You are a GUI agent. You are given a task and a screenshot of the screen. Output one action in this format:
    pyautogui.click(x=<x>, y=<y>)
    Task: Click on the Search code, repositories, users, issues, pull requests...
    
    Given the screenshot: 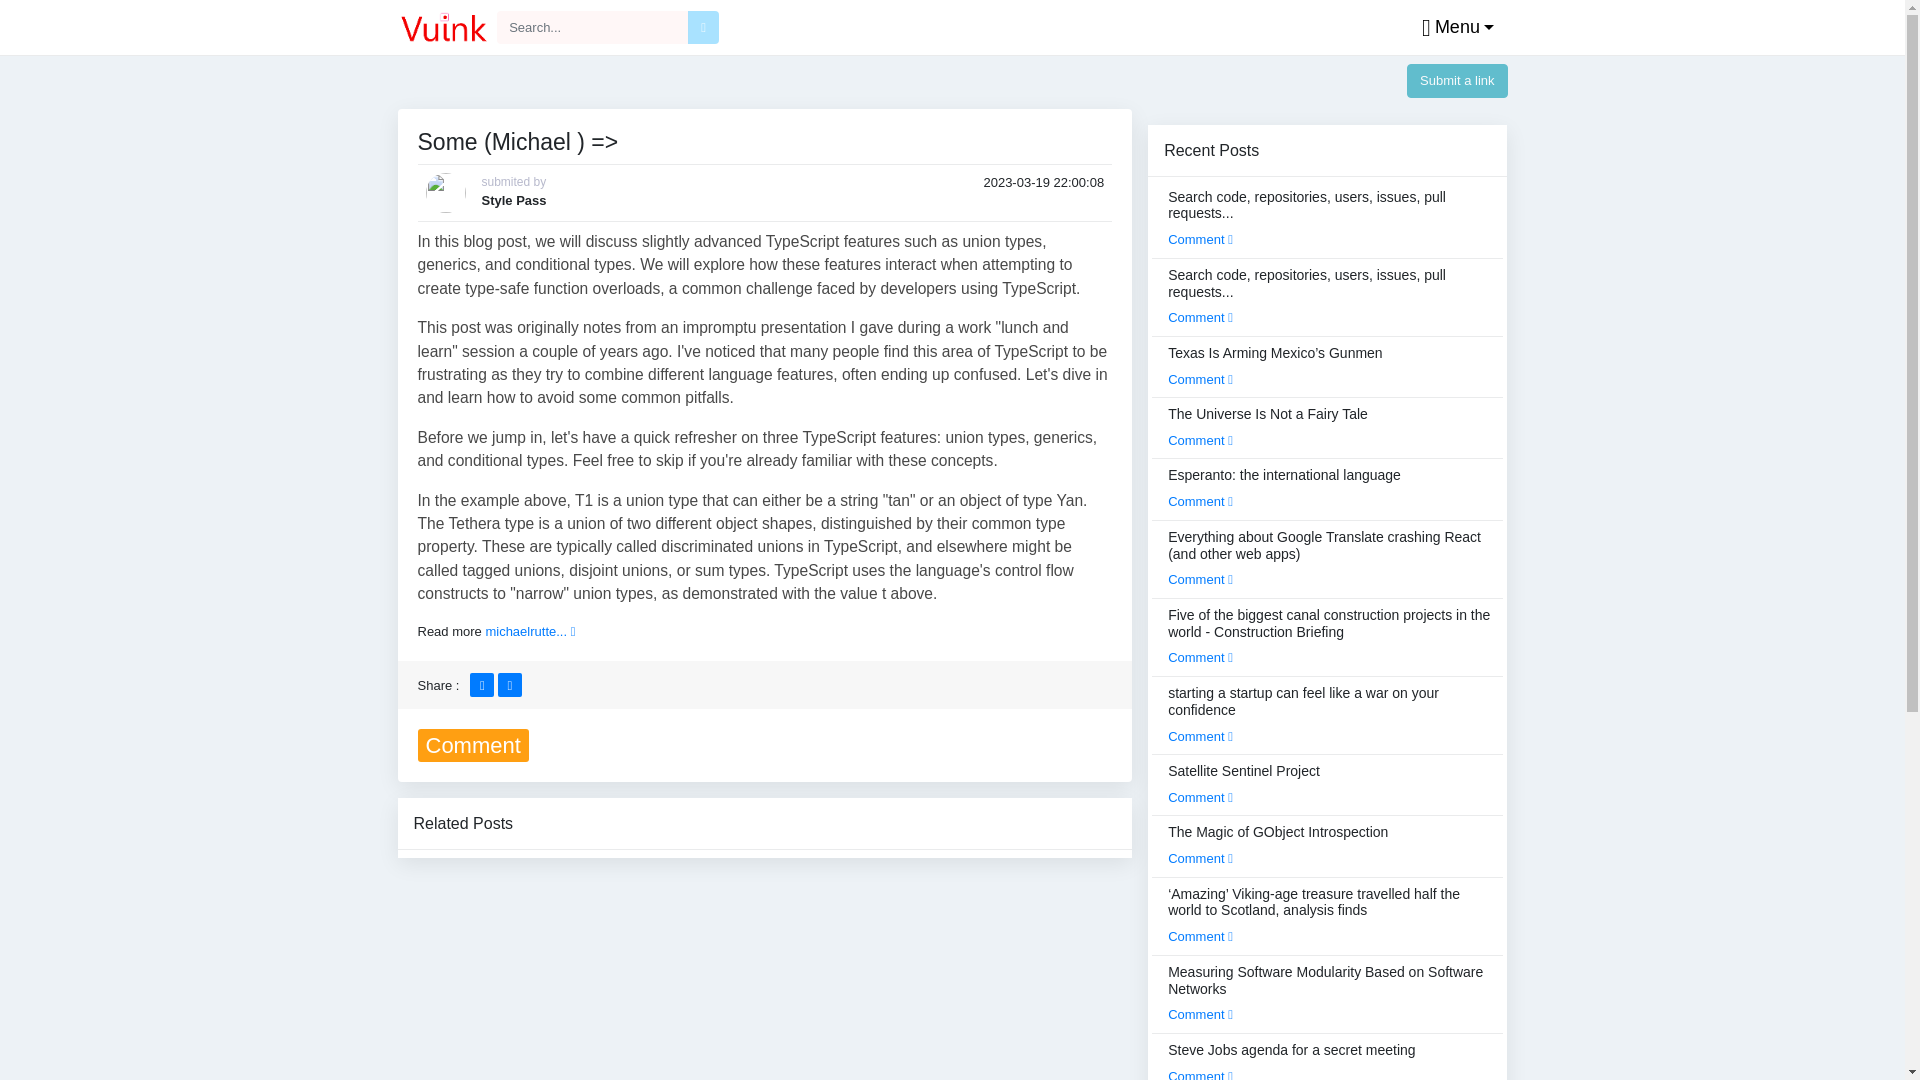 What is the action you would take?
    pyautogui.click(x=1329, y=218)
    